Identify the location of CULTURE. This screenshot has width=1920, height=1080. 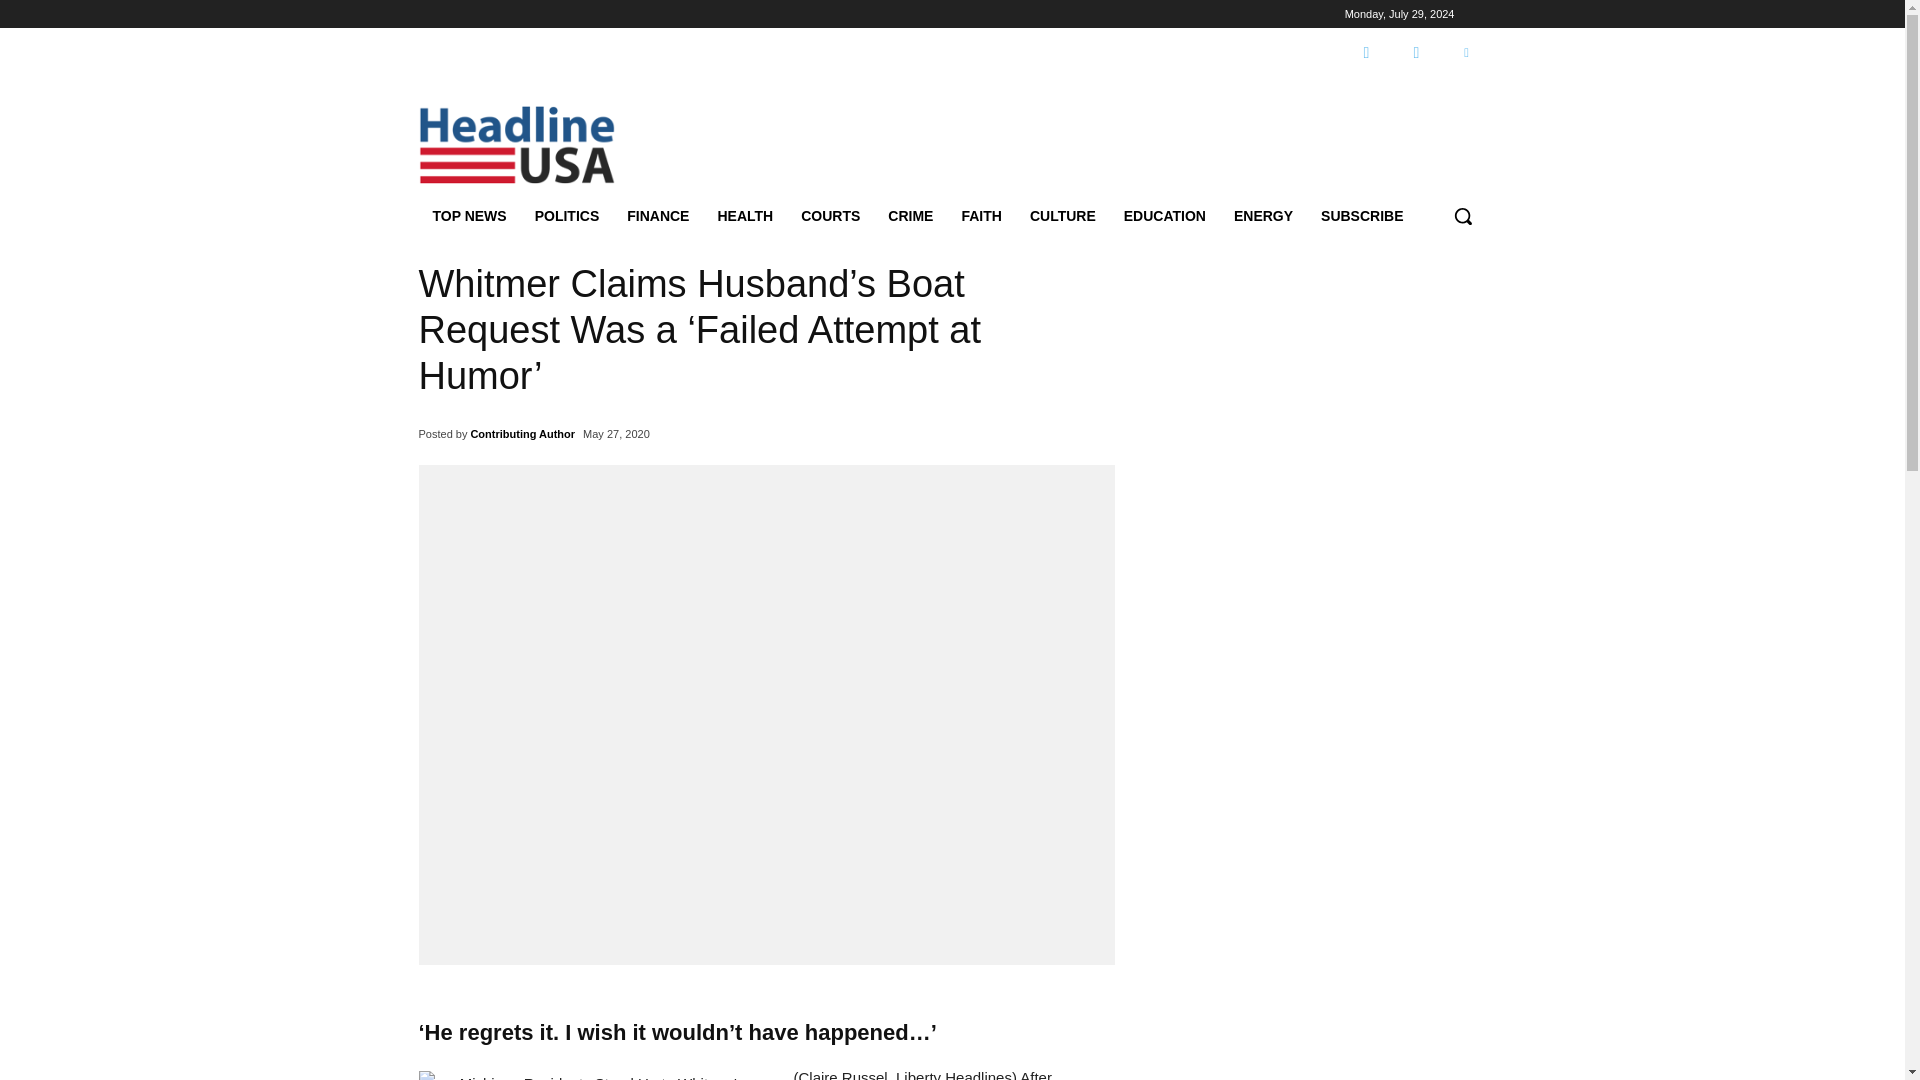
(1062, 216).